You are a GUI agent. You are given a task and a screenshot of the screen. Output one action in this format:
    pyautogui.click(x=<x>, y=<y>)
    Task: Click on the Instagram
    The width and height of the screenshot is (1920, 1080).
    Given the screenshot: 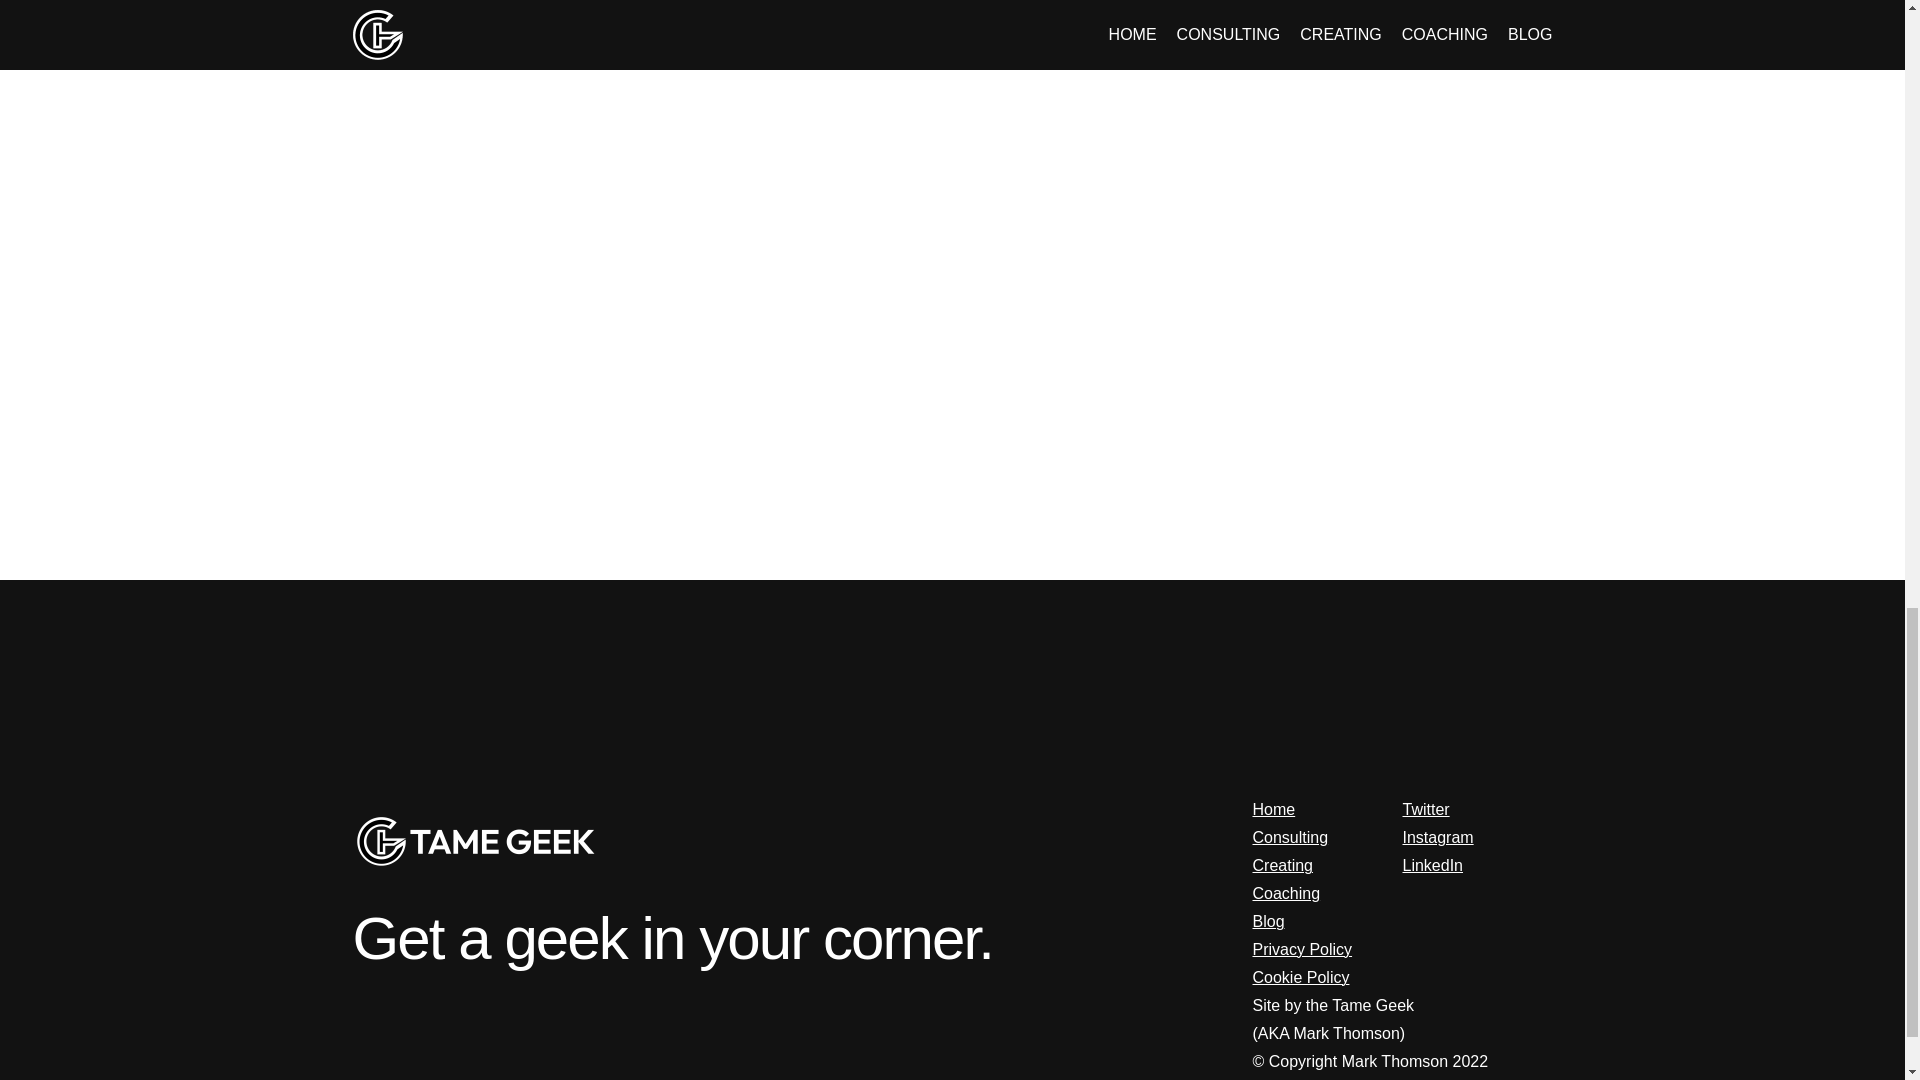 What is the action you would take?
    pyautogui.click(x=1436, y=837)
    